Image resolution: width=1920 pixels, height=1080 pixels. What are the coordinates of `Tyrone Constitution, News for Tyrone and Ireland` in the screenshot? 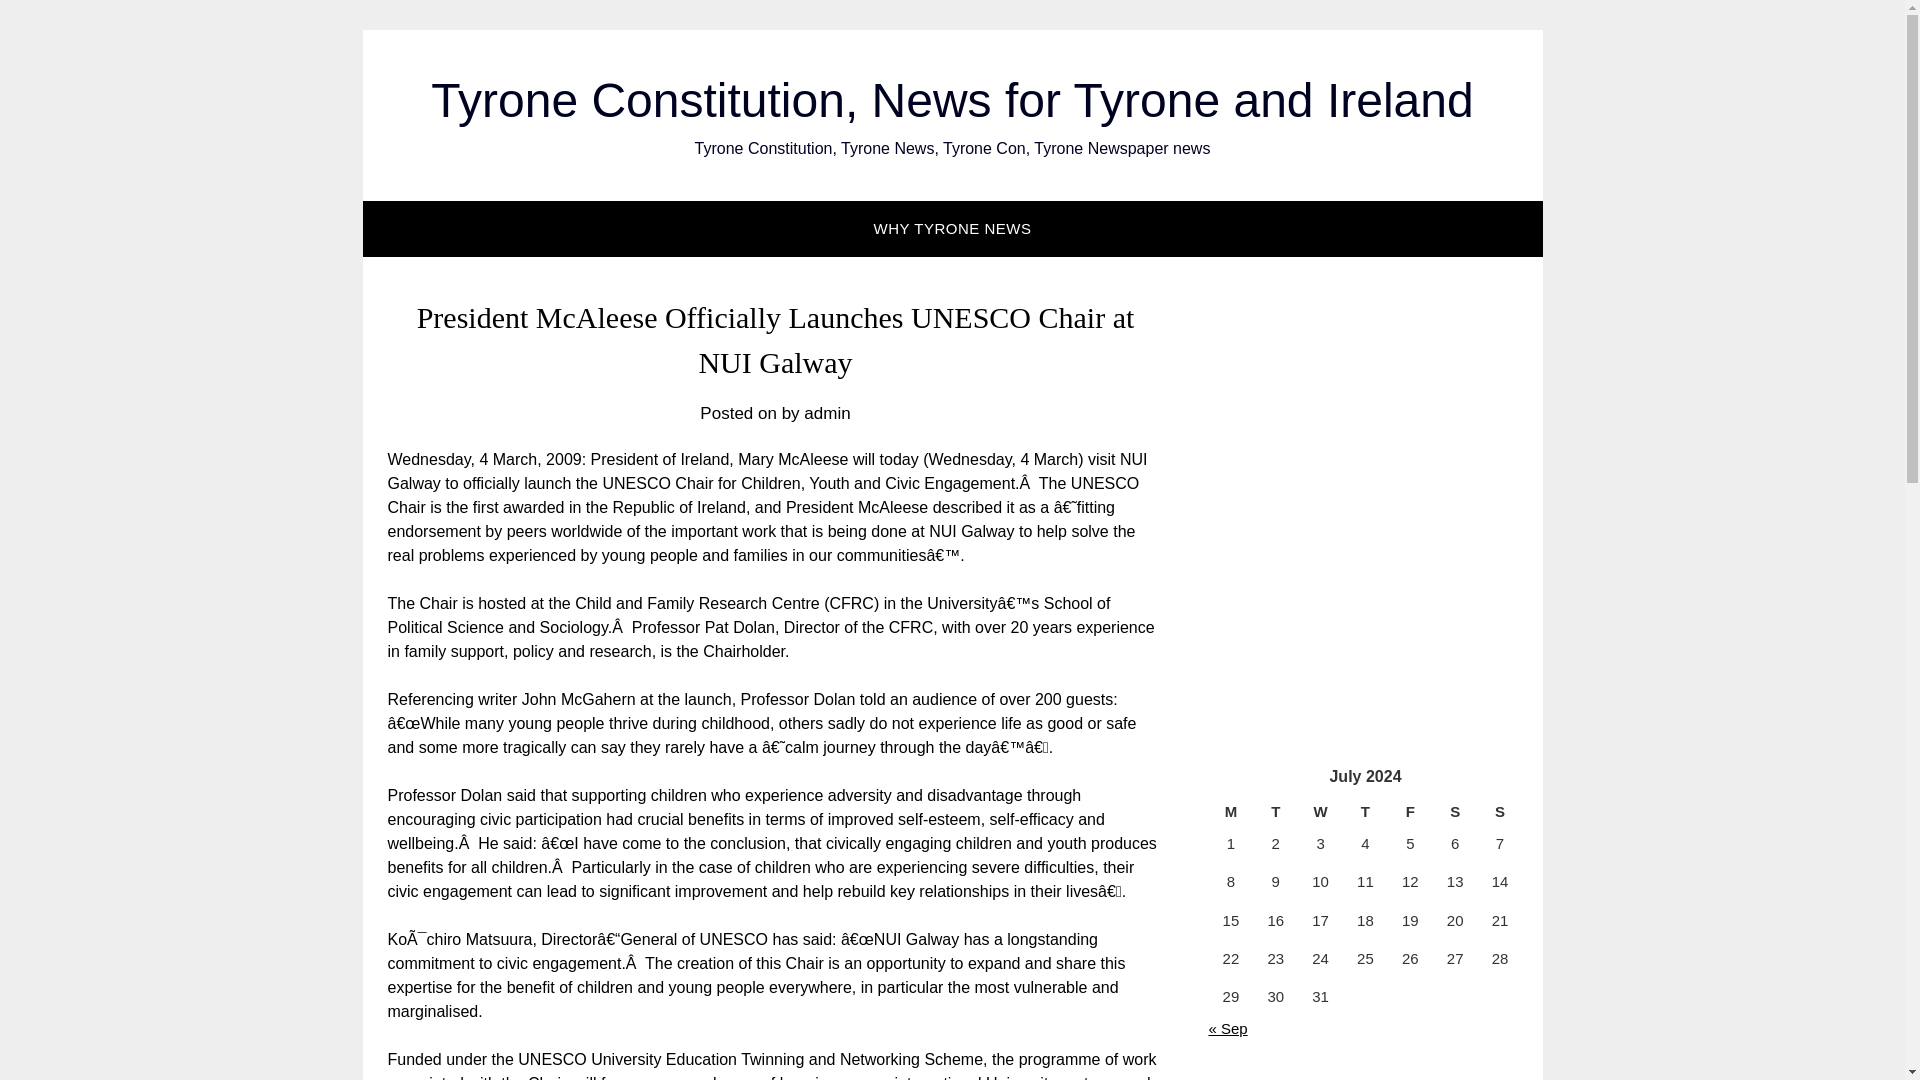 It's located at (951, 100).